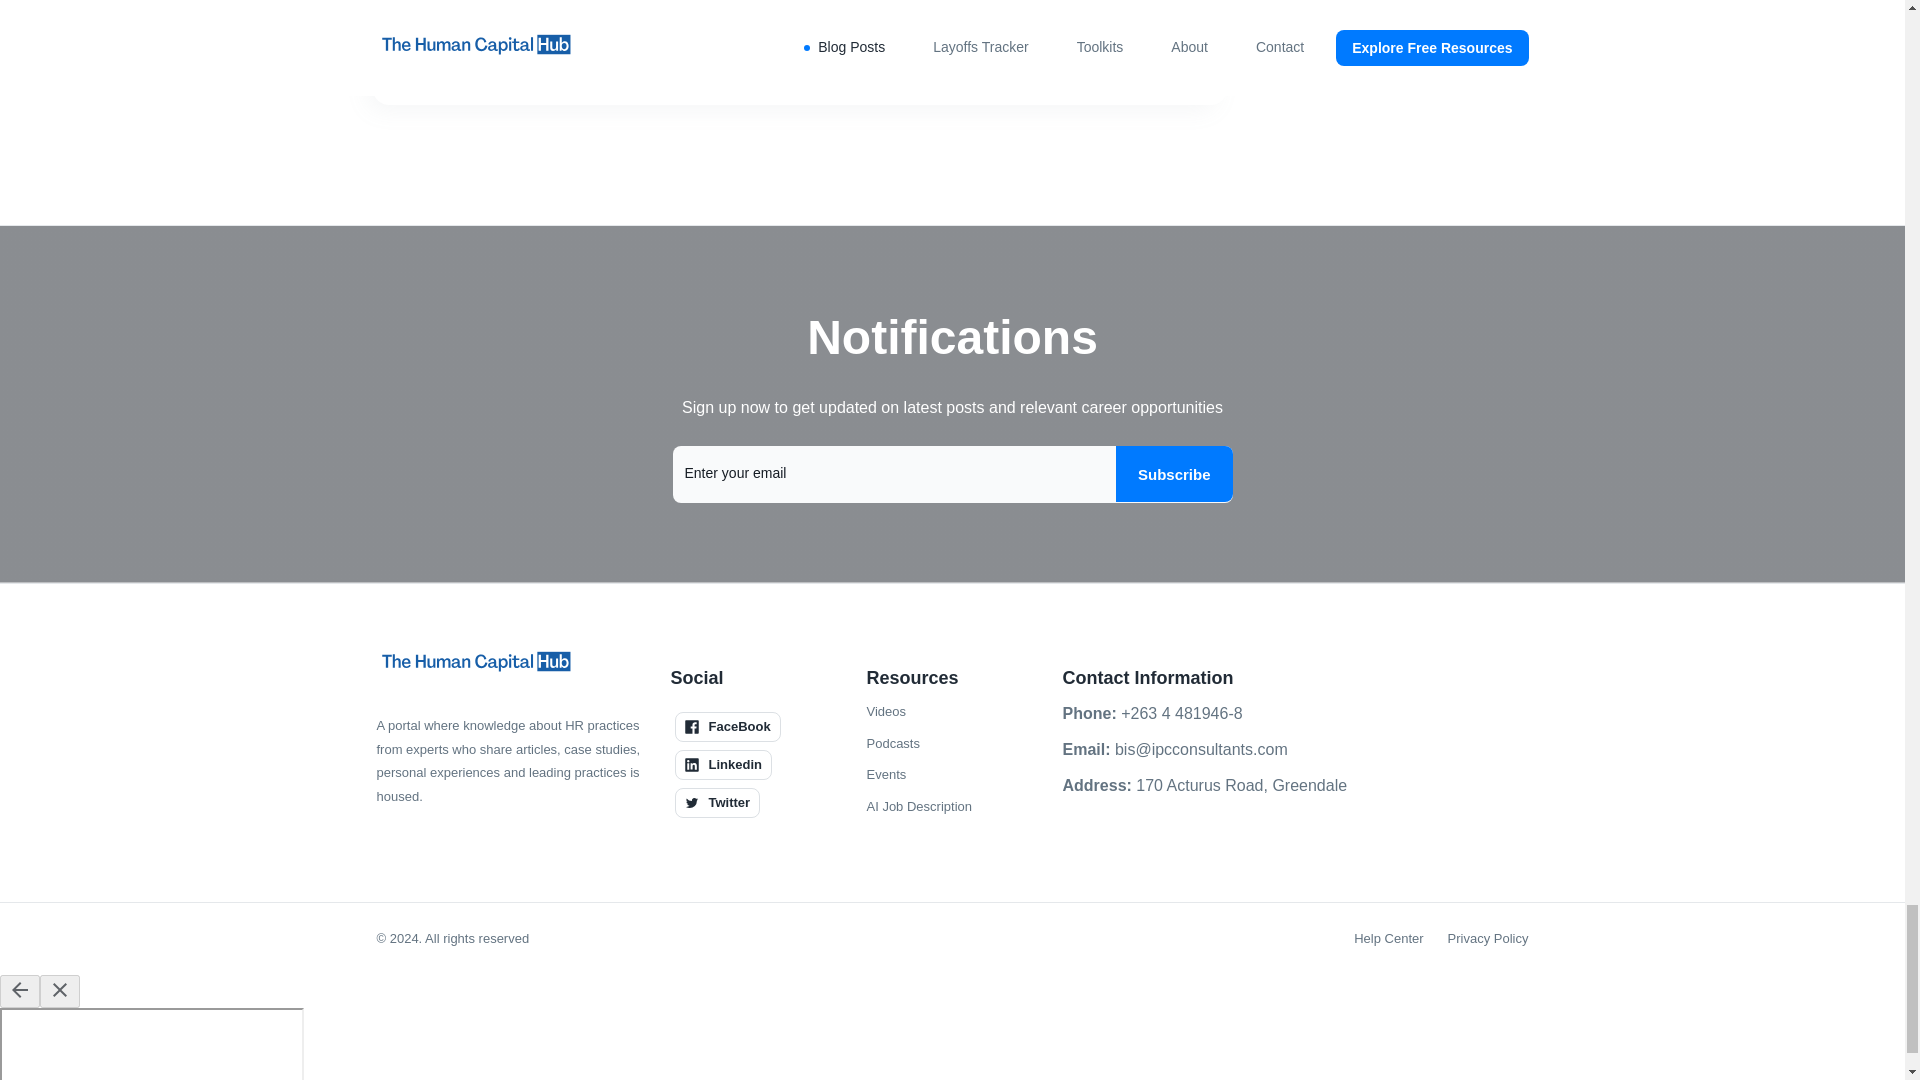 This screenshot has height=1080, width=1920. I want to click on Twitter, so click(716, 802).